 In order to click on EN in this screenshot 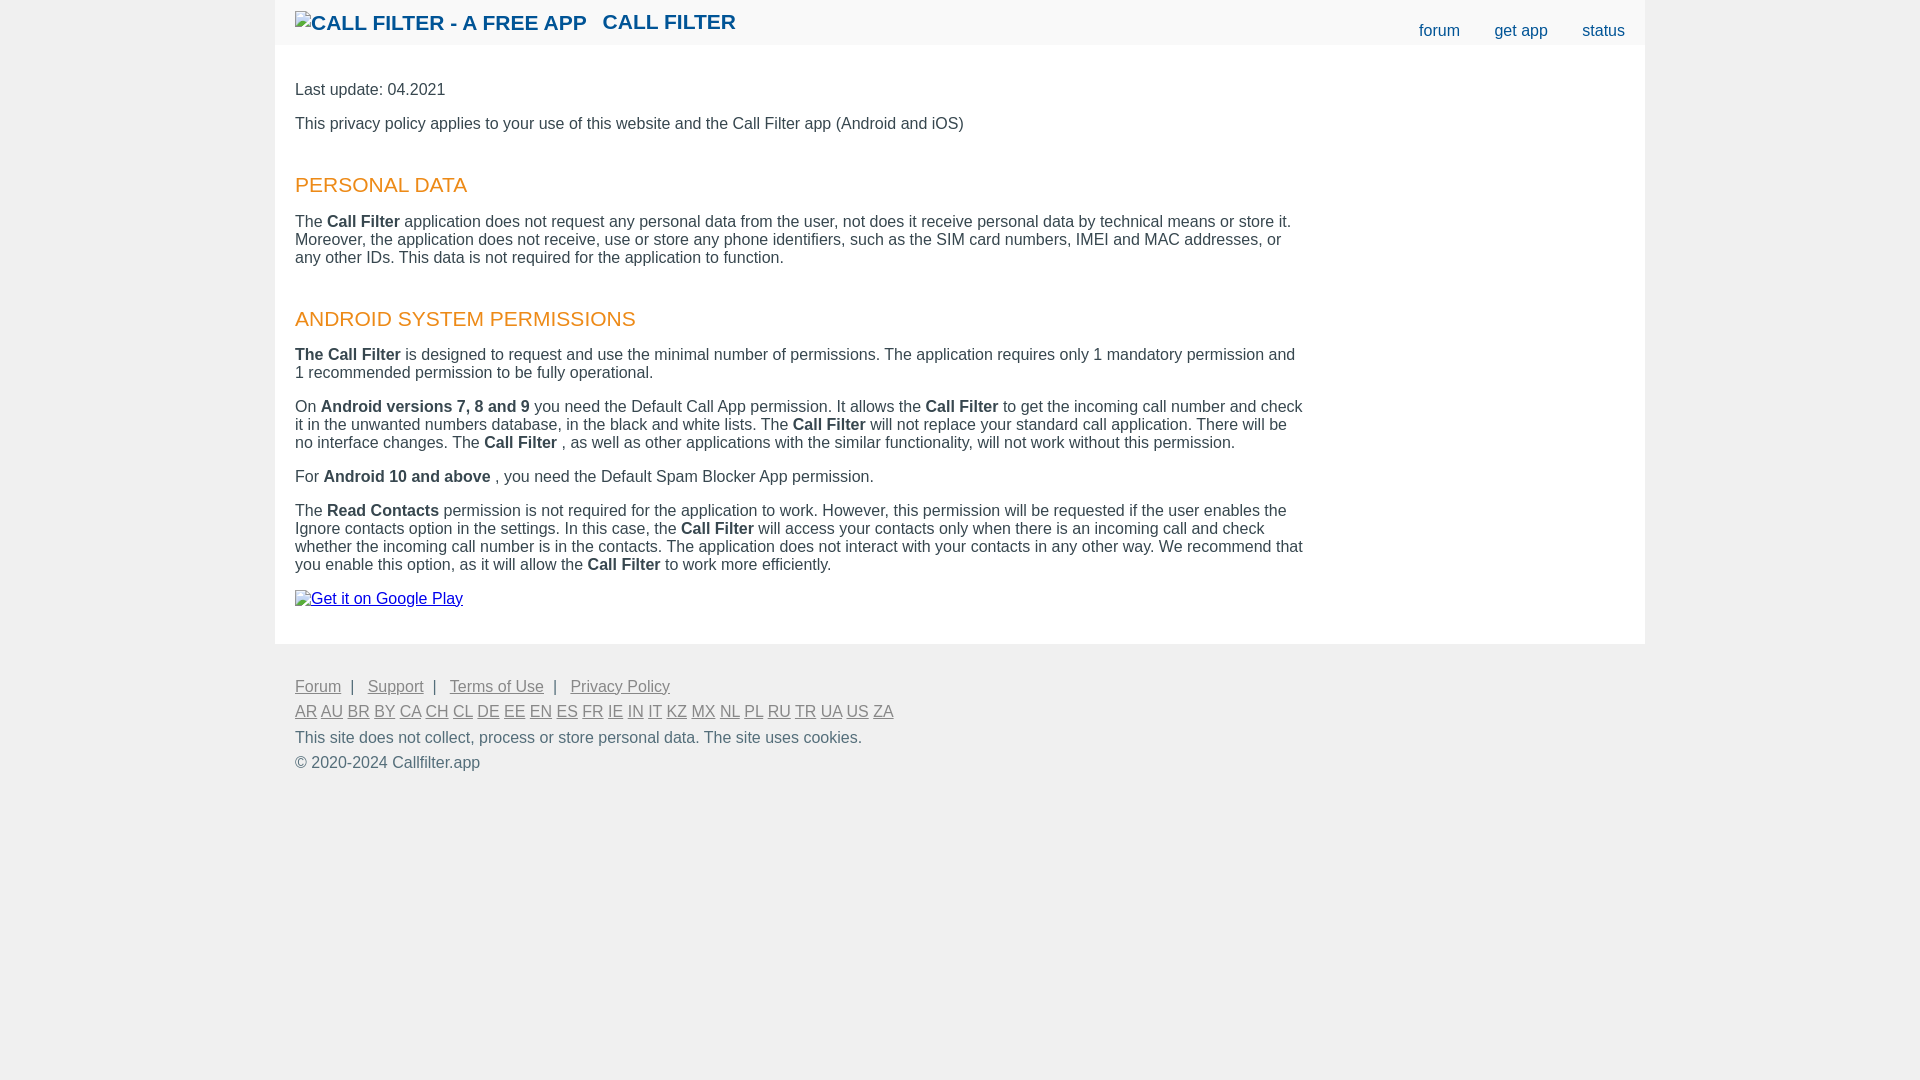, I will do `click(540, 712)`.